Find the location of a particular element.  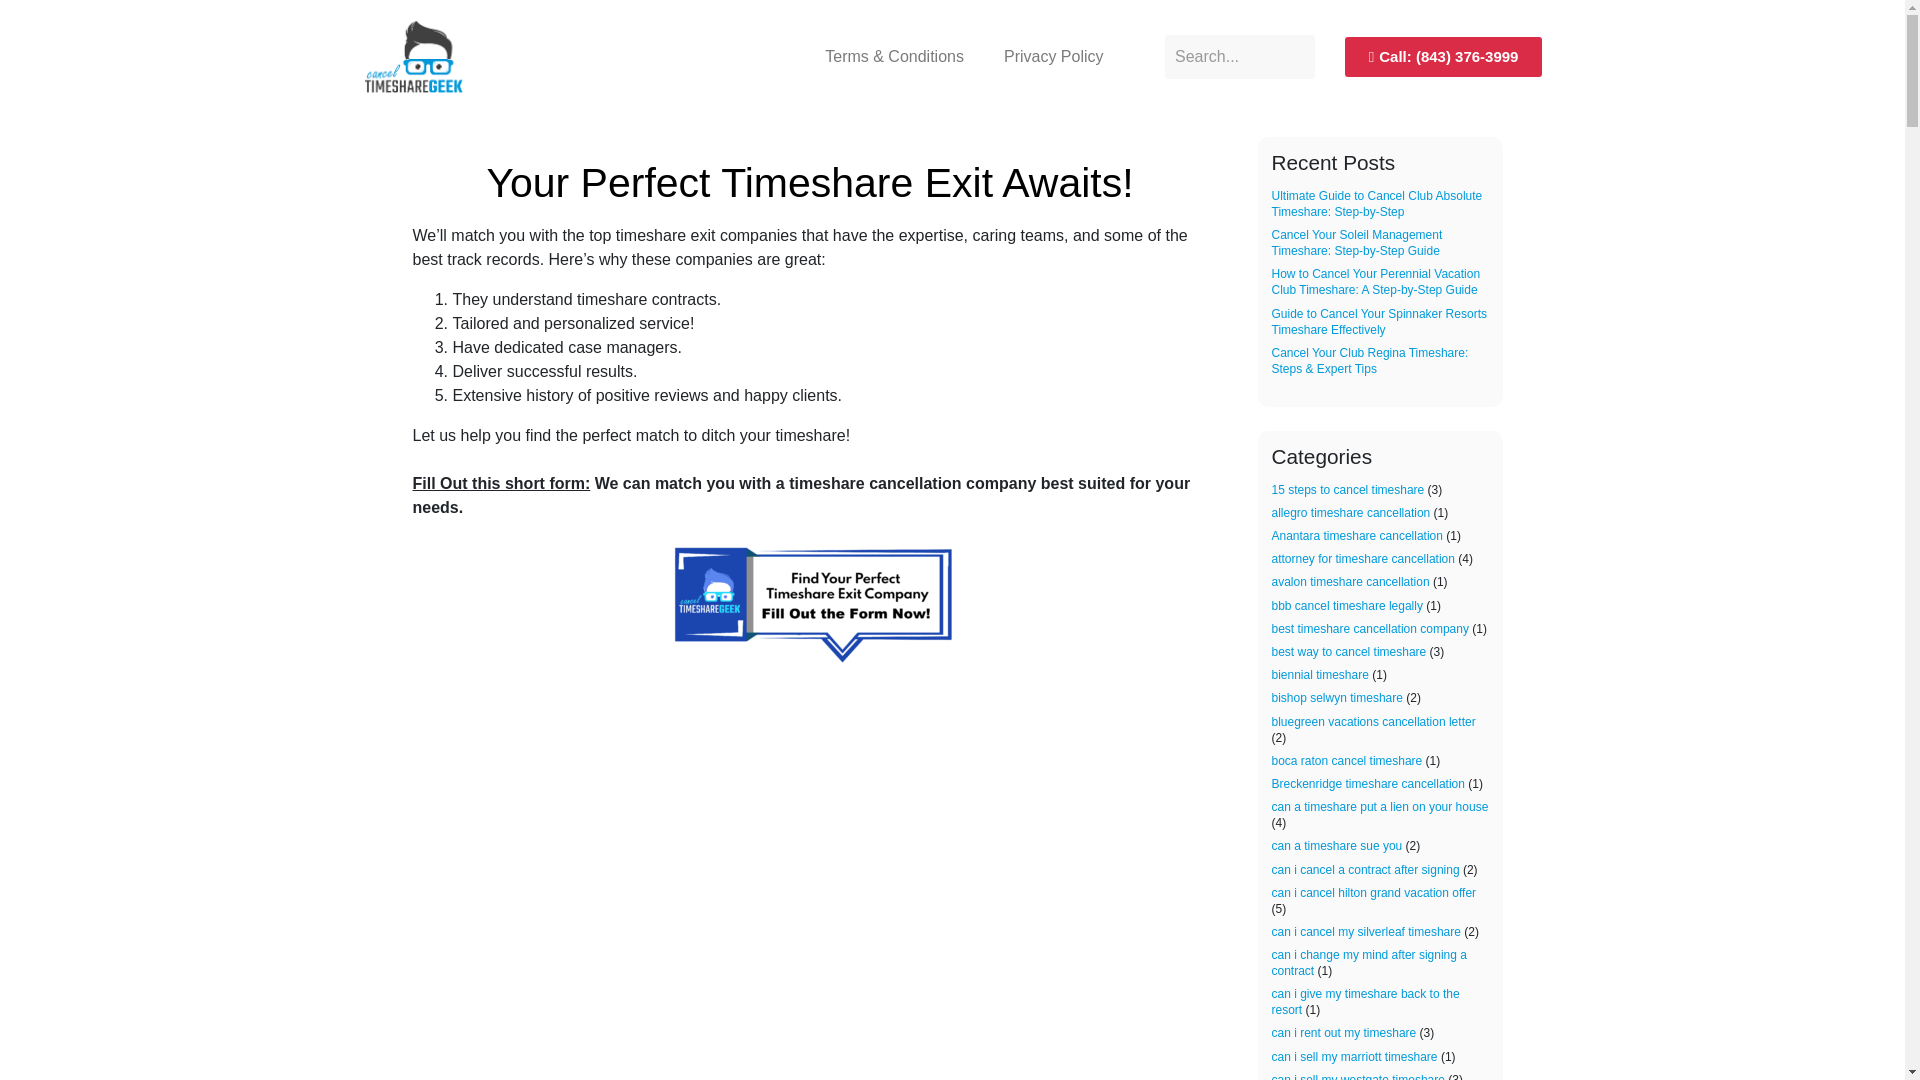

best way to cancel timeshare is located at coordinates (1348, 651).